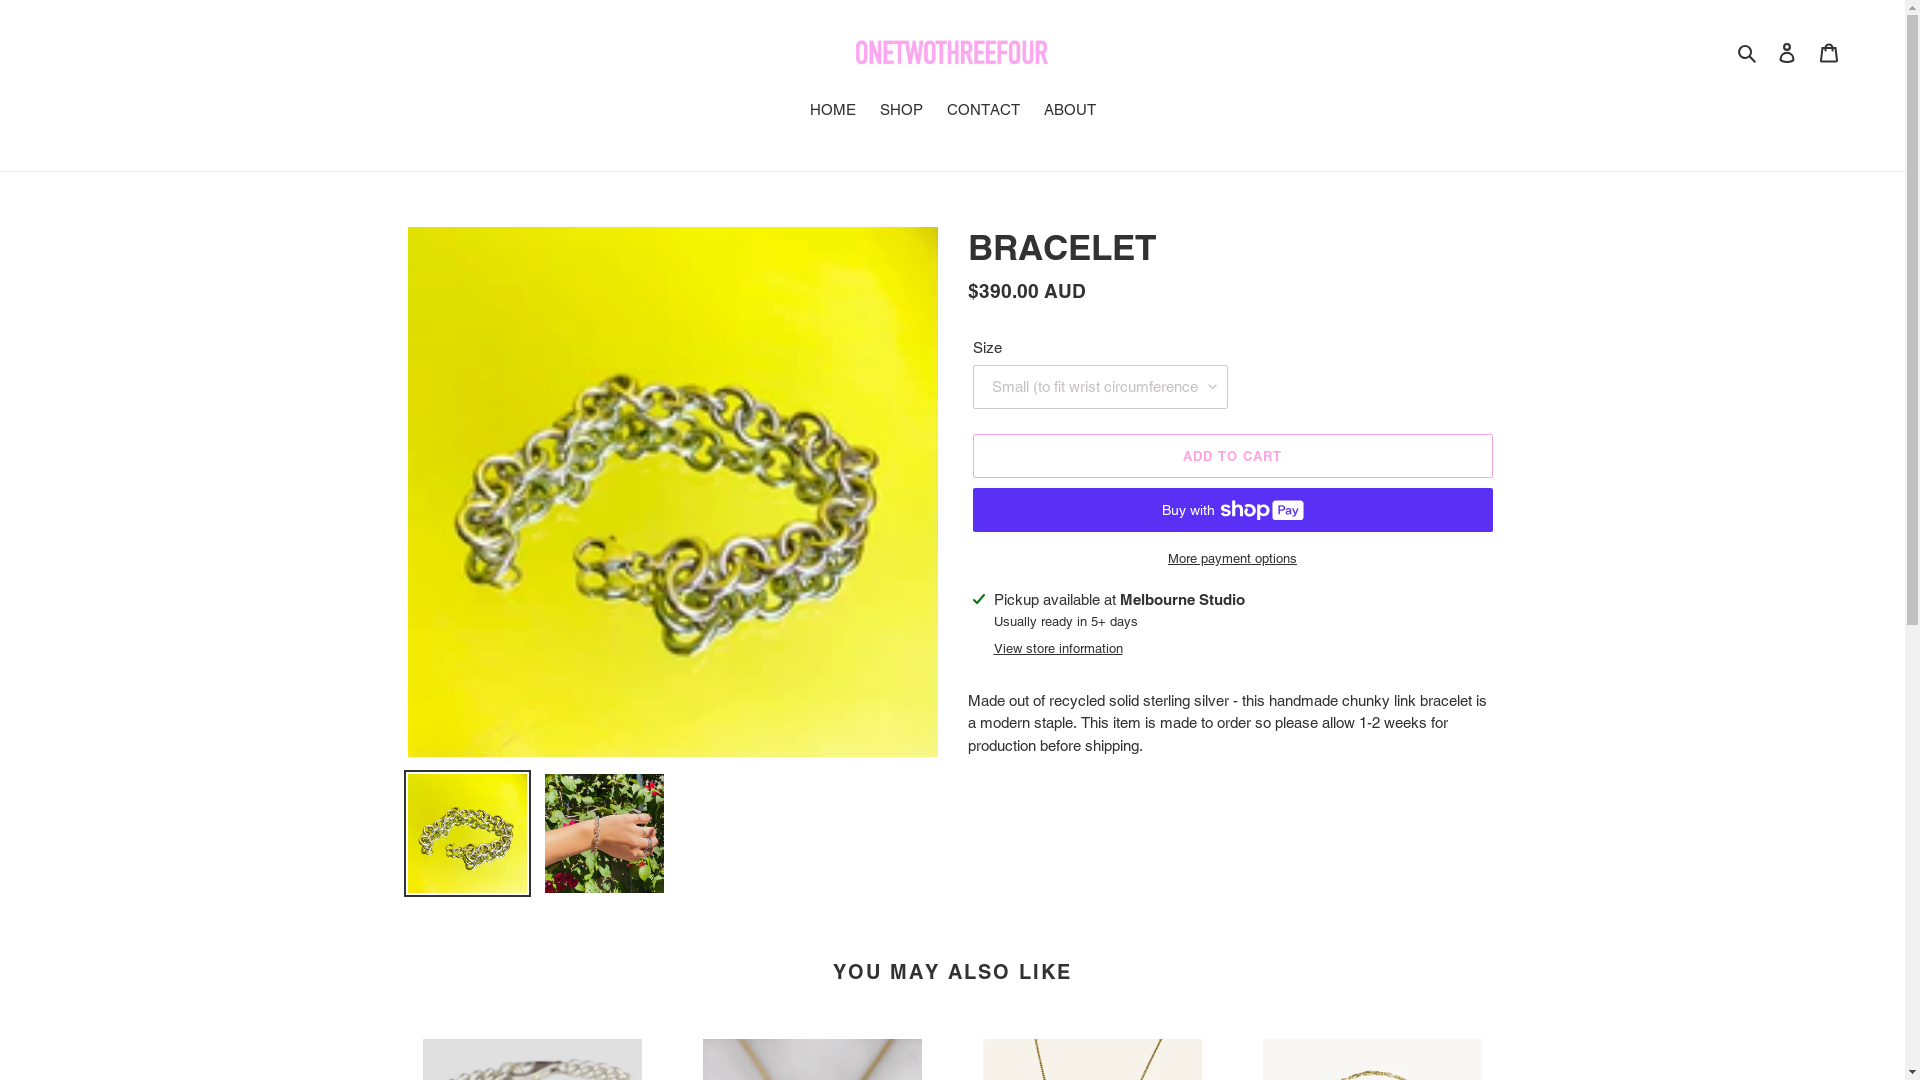 Image resolution: width=1920 pixels, height=1080 pixels. I want to click on Cart, so click(1829, 52).